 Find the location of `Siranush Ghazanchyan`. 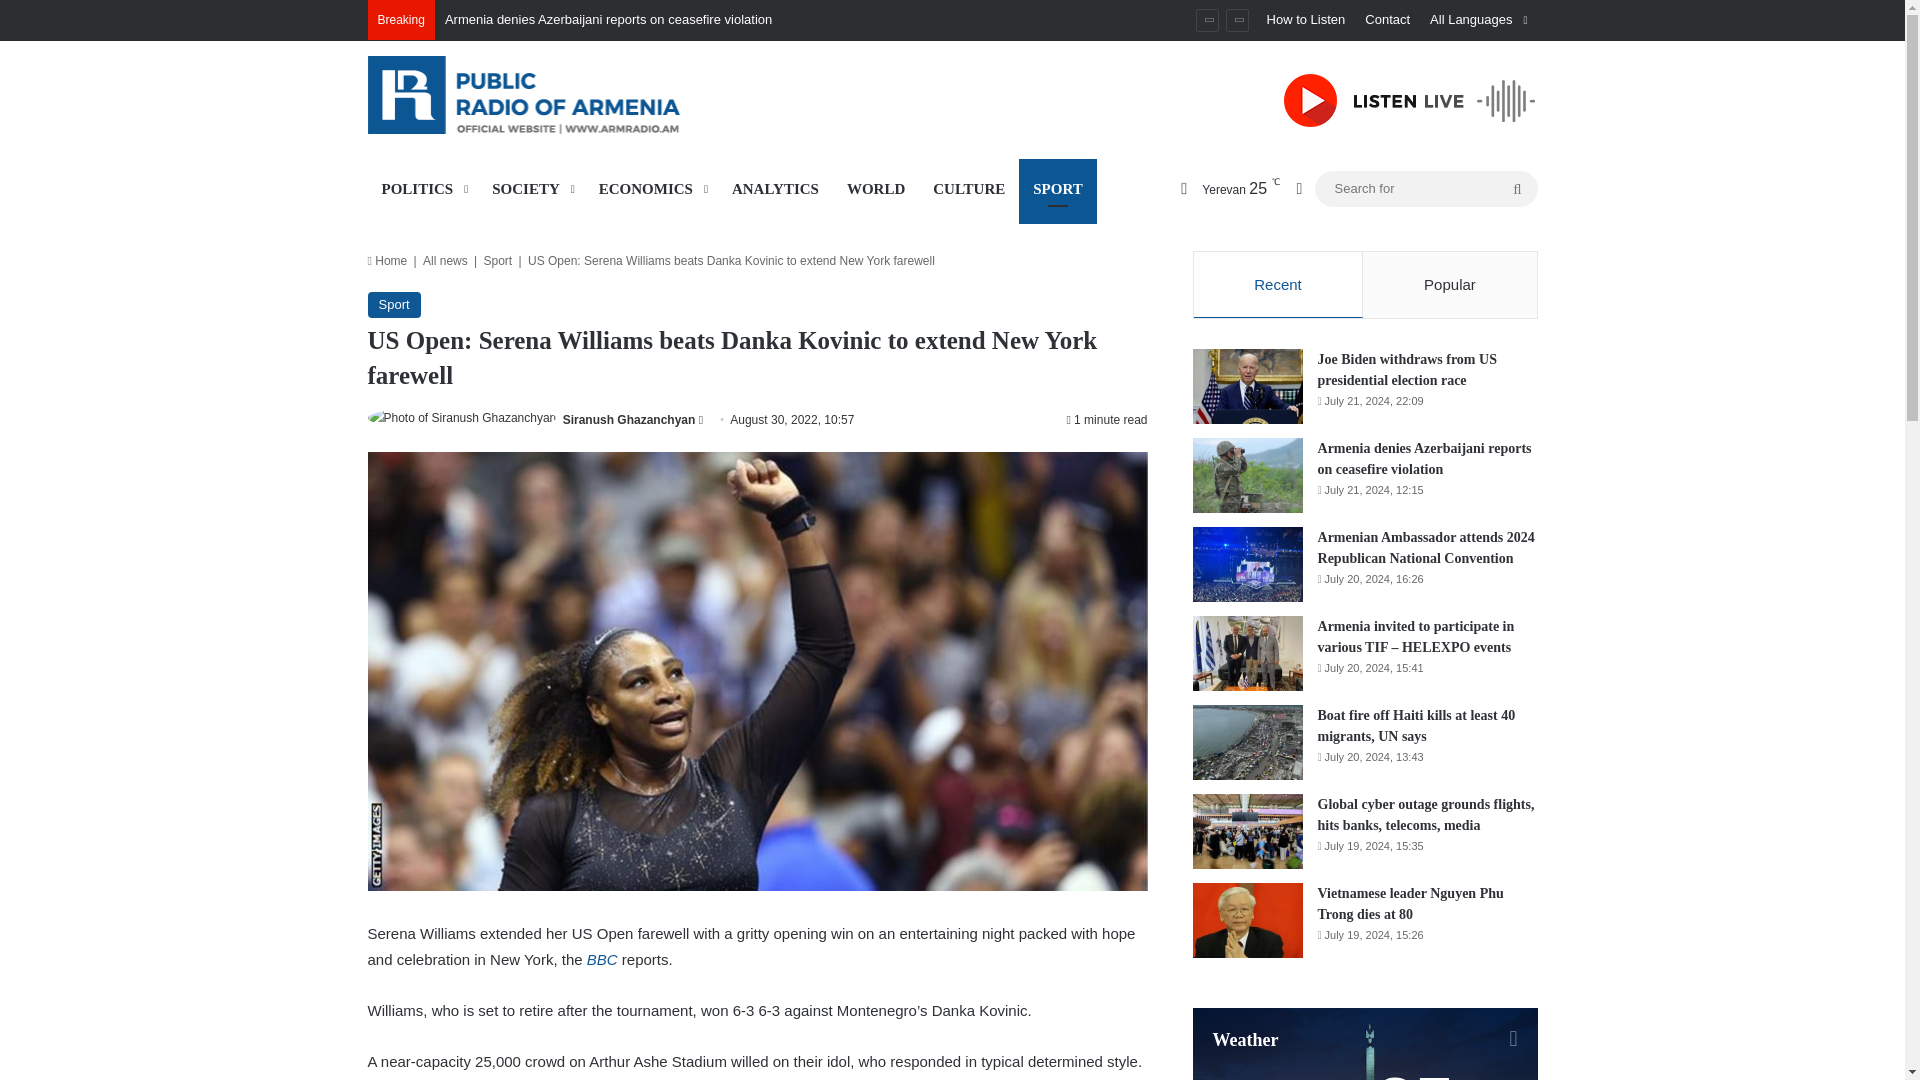

Siranush Ghazanchyan is located at coordinates (628, 419).